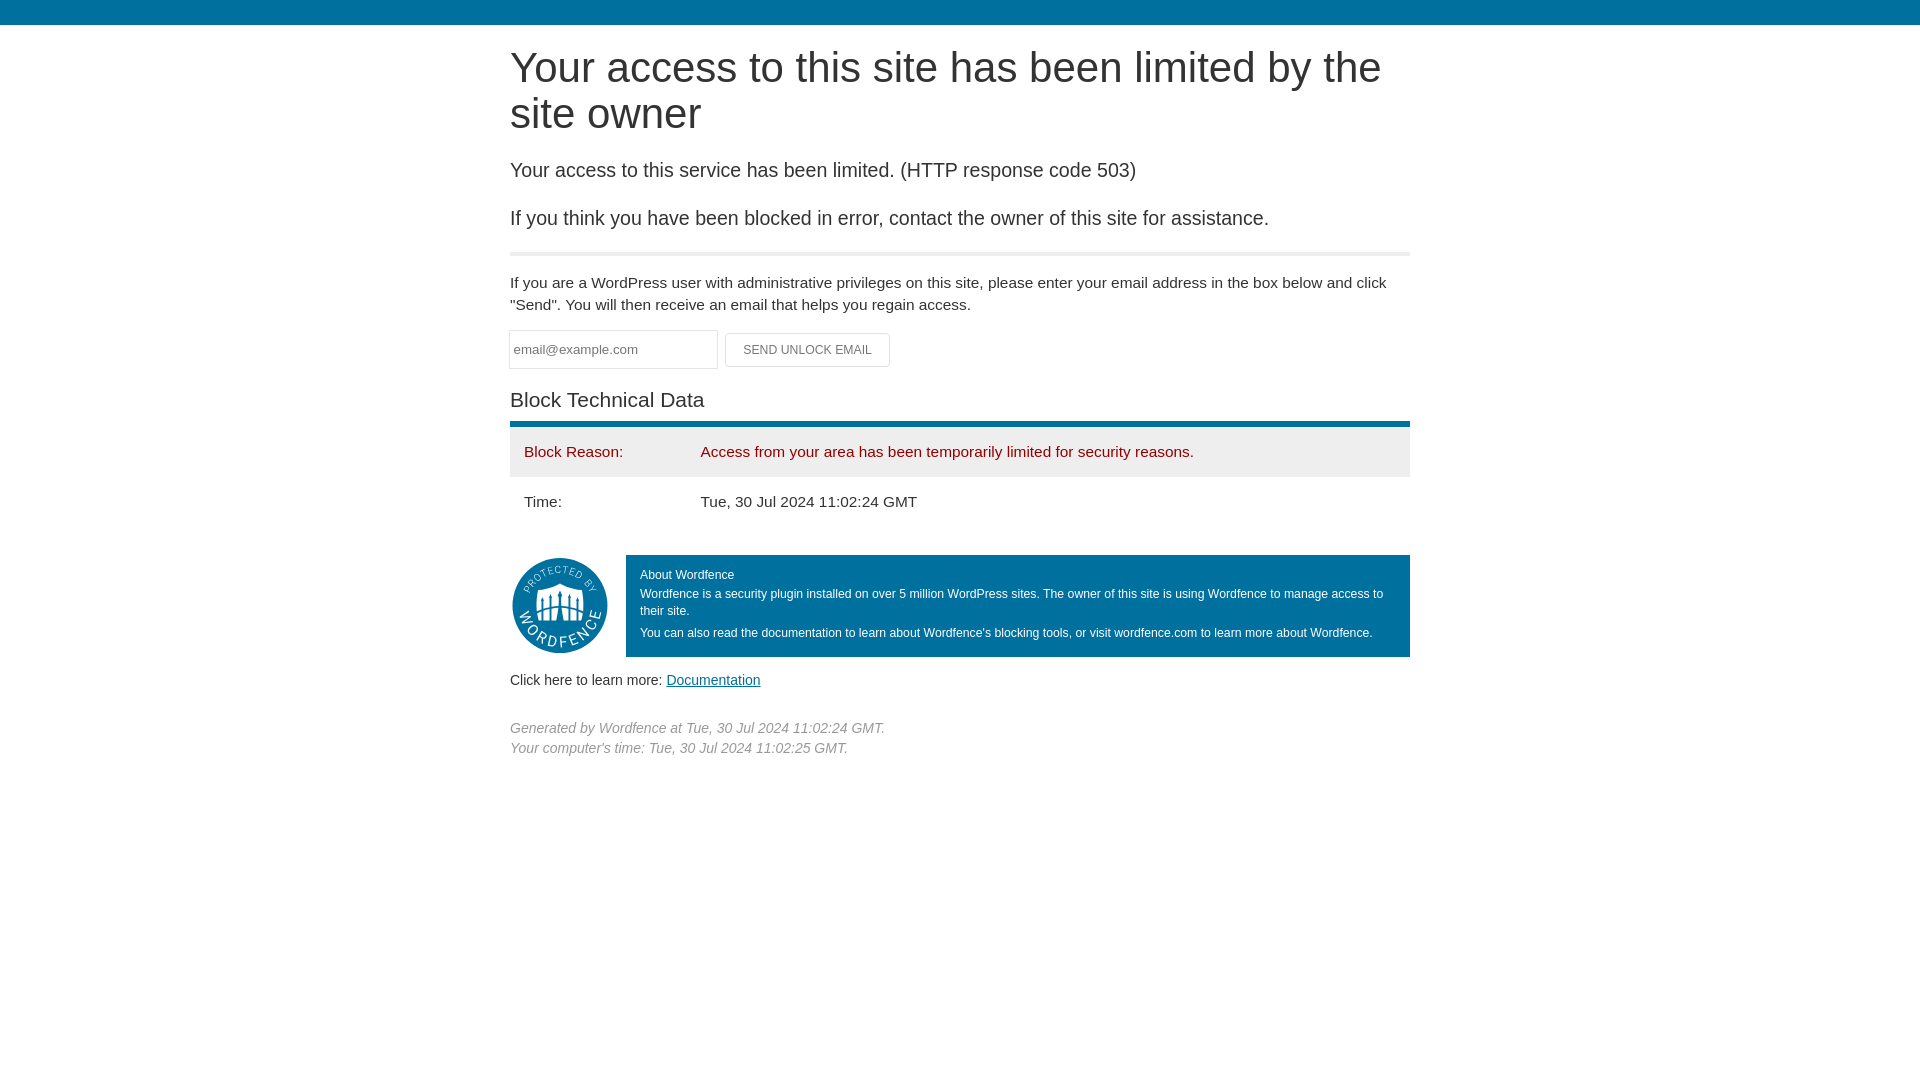 The width and height of the screenshot is (1920, 1080). I want to click on Send Unlock Email, so click(808, 350).